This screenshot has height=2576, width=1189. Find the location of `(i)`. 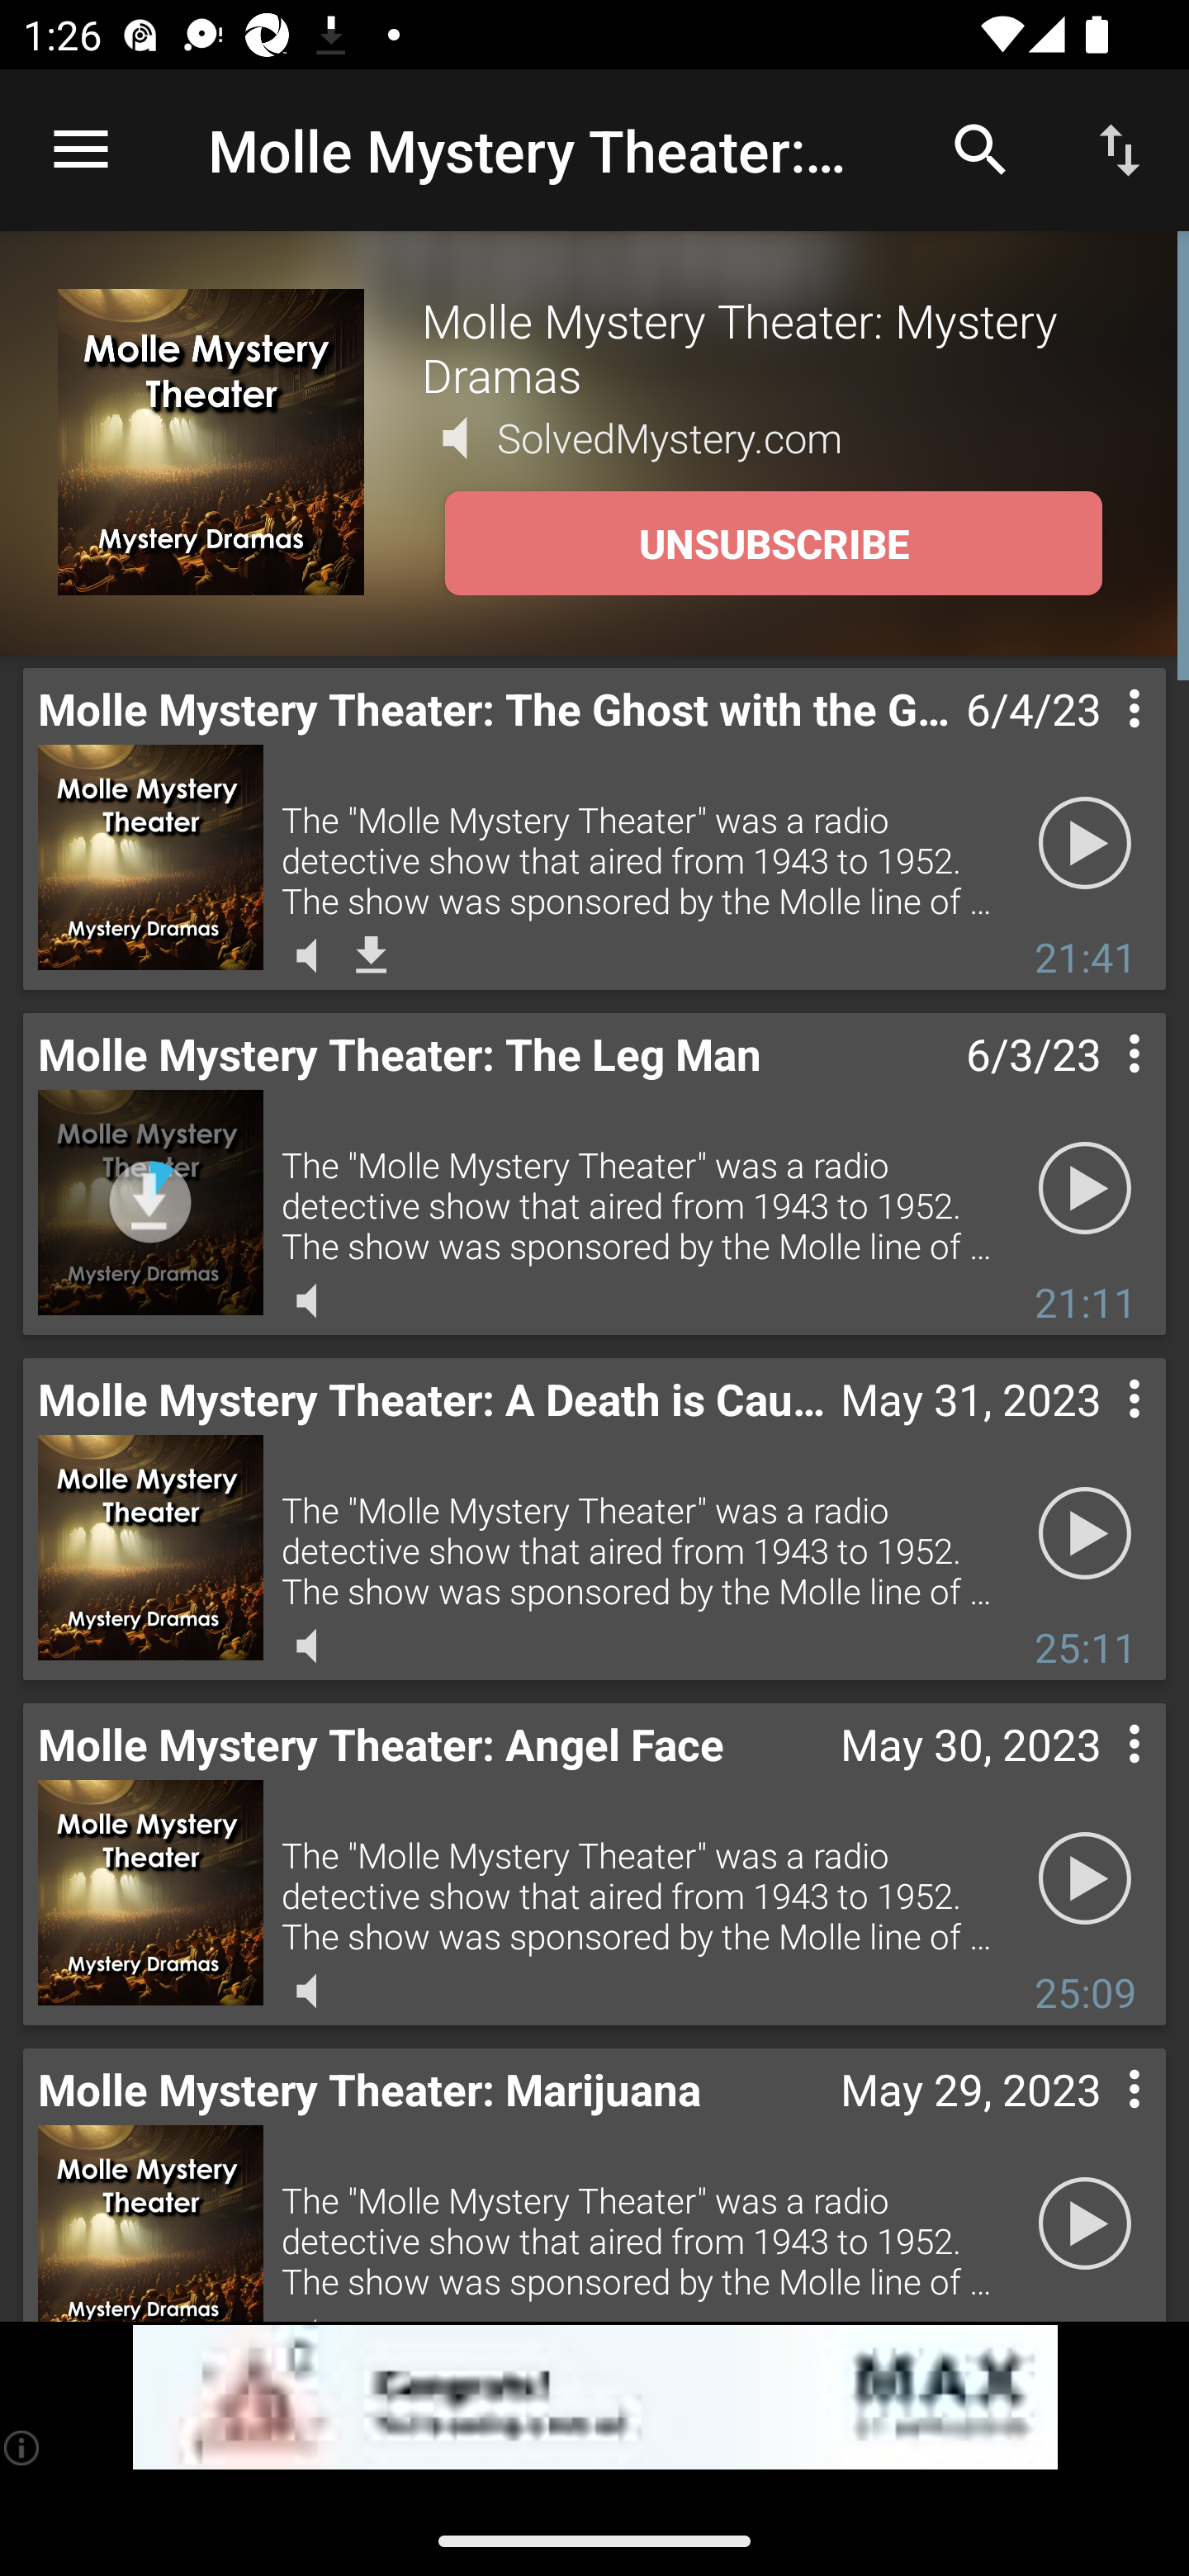

(i) is located at coordinates (23, 2447).